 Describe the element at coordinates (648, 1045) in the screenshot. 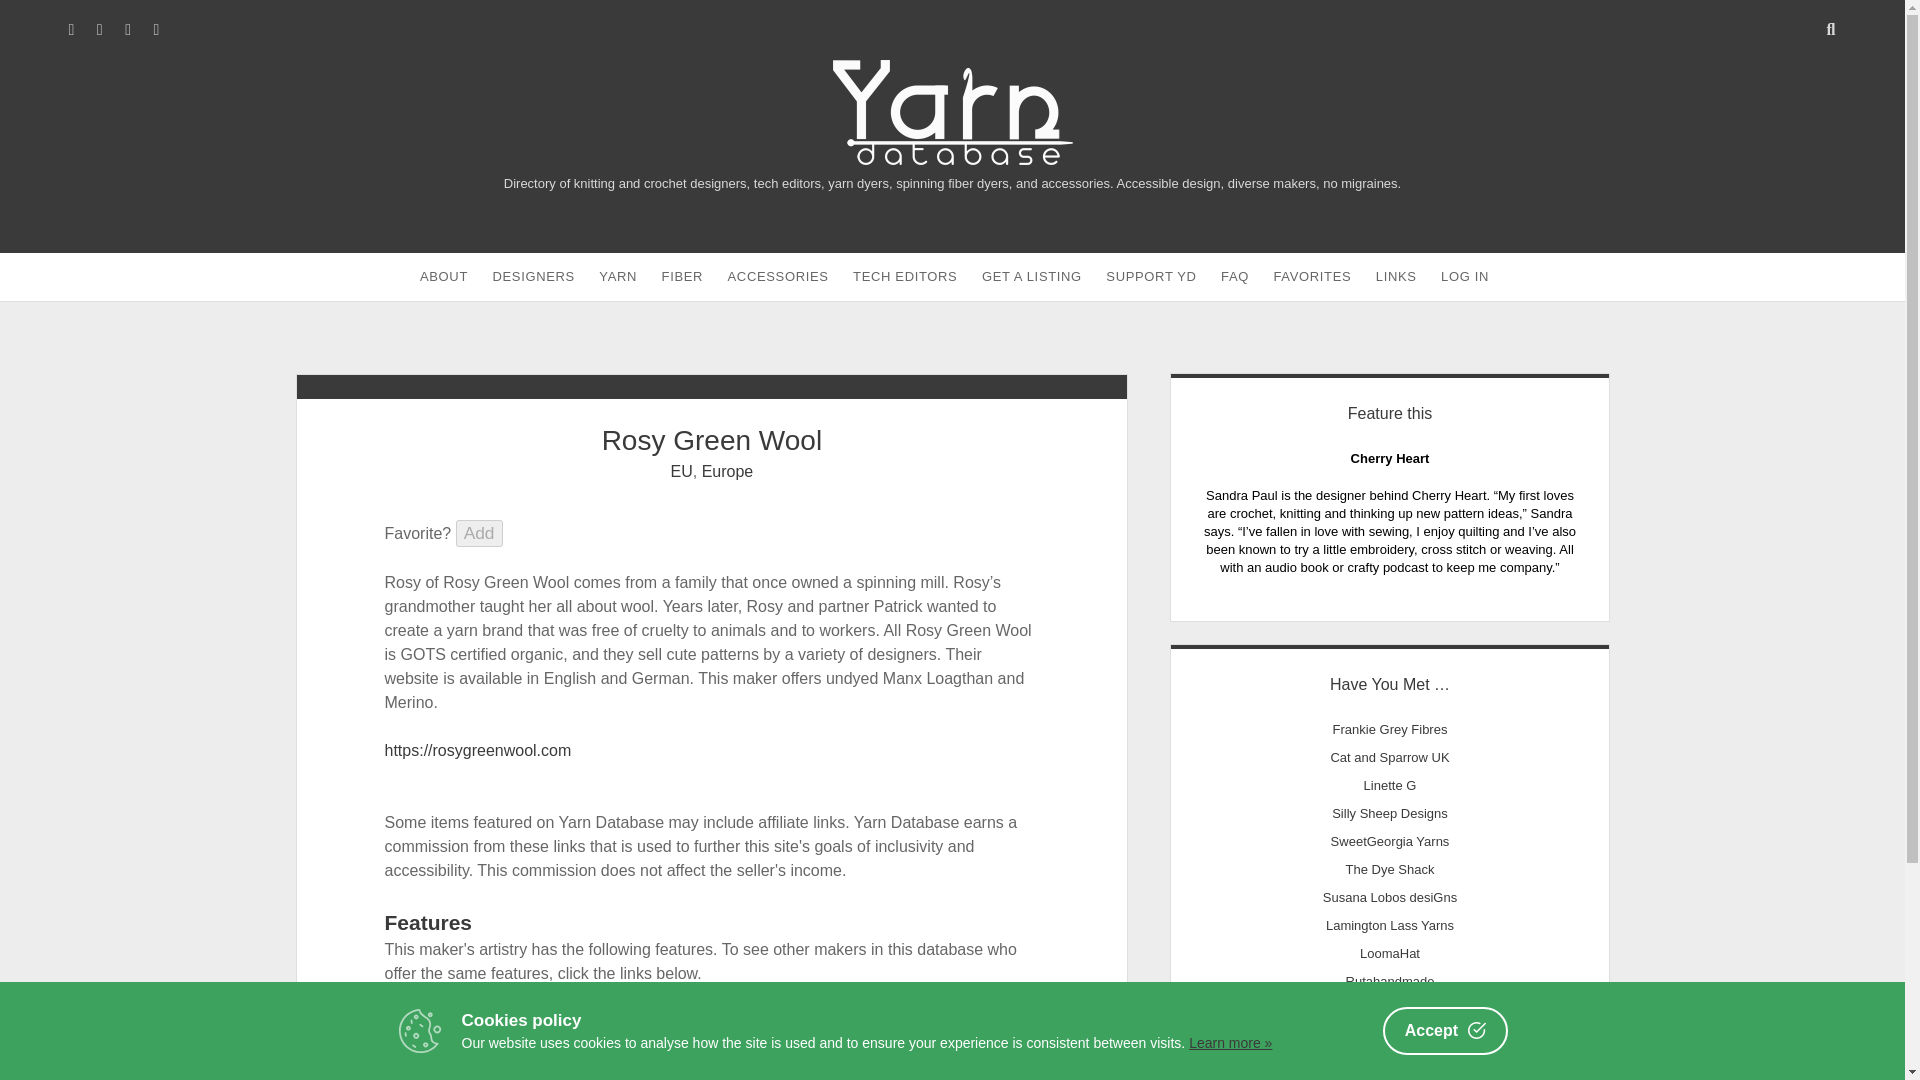

I see `Sport` at that location.